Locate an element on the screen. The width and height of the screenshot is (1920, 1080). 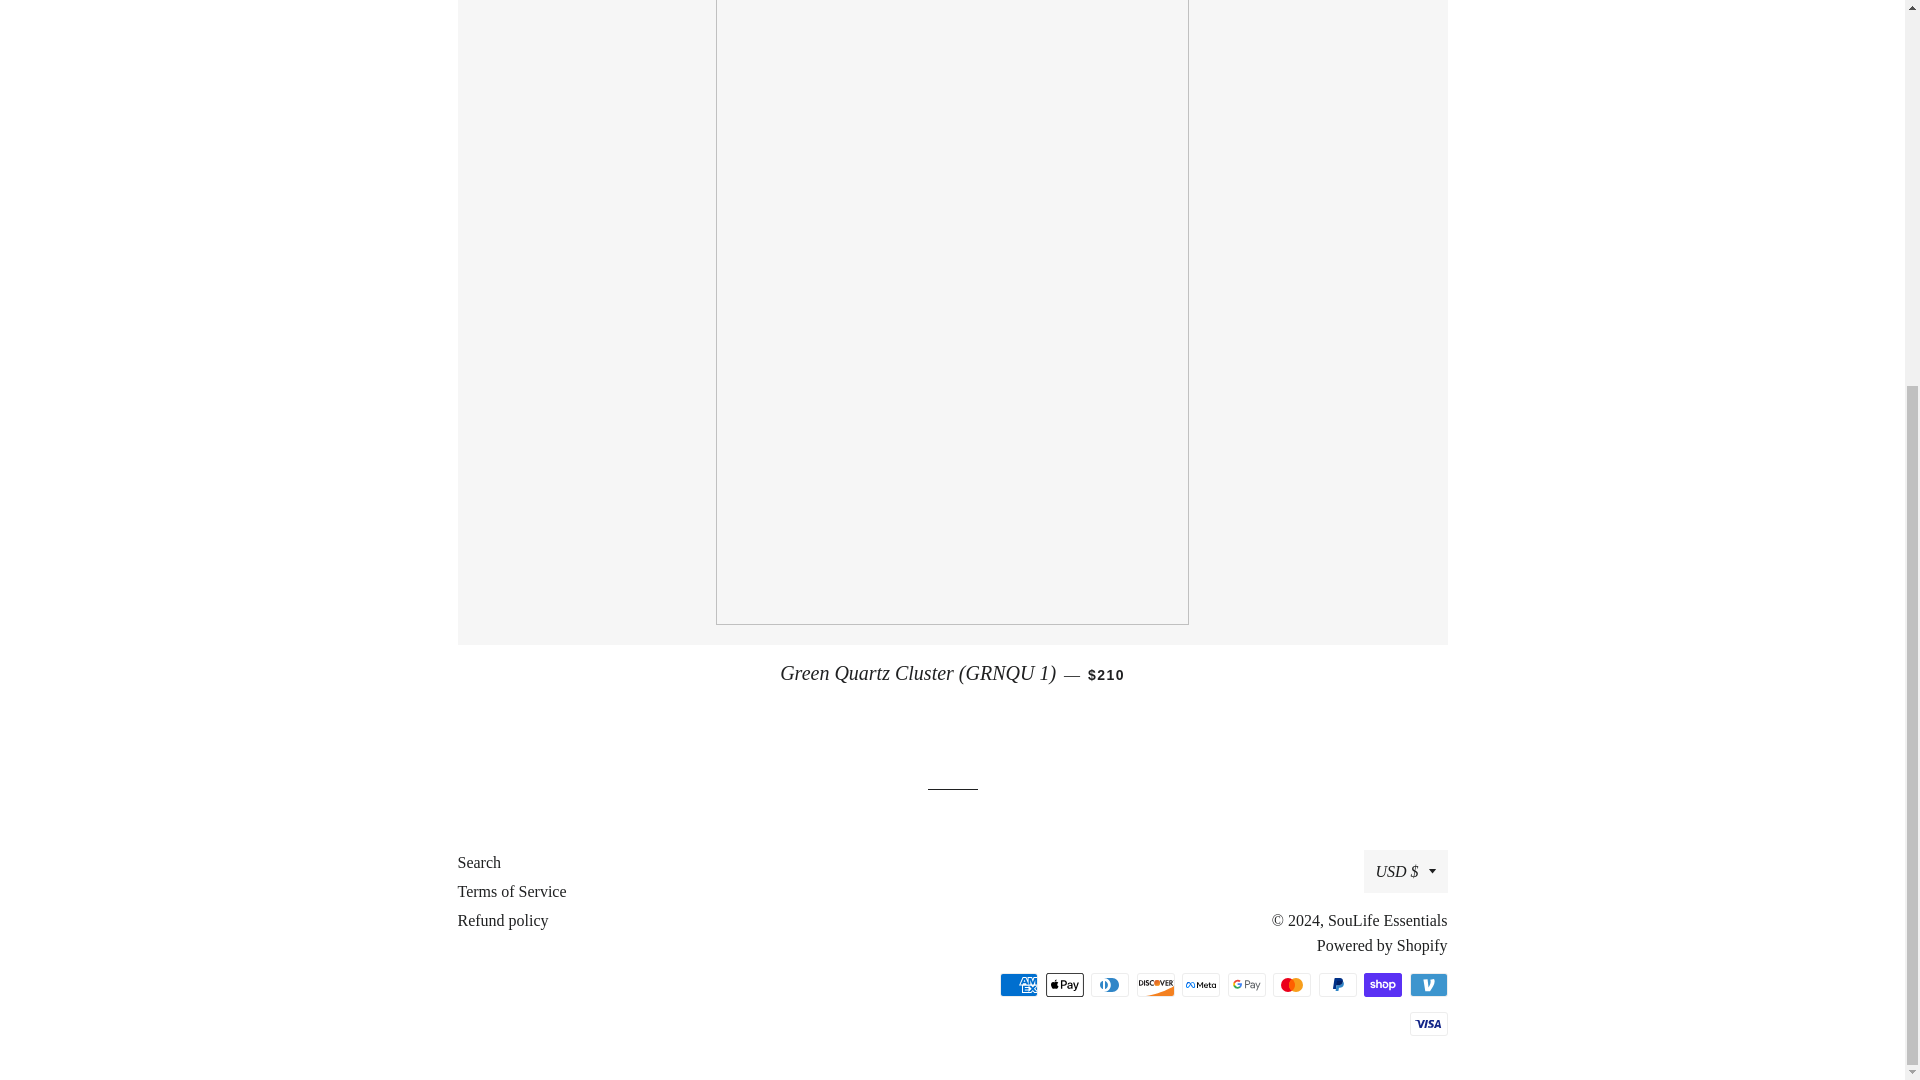
Venmo is located at coordinates (1428, 984).